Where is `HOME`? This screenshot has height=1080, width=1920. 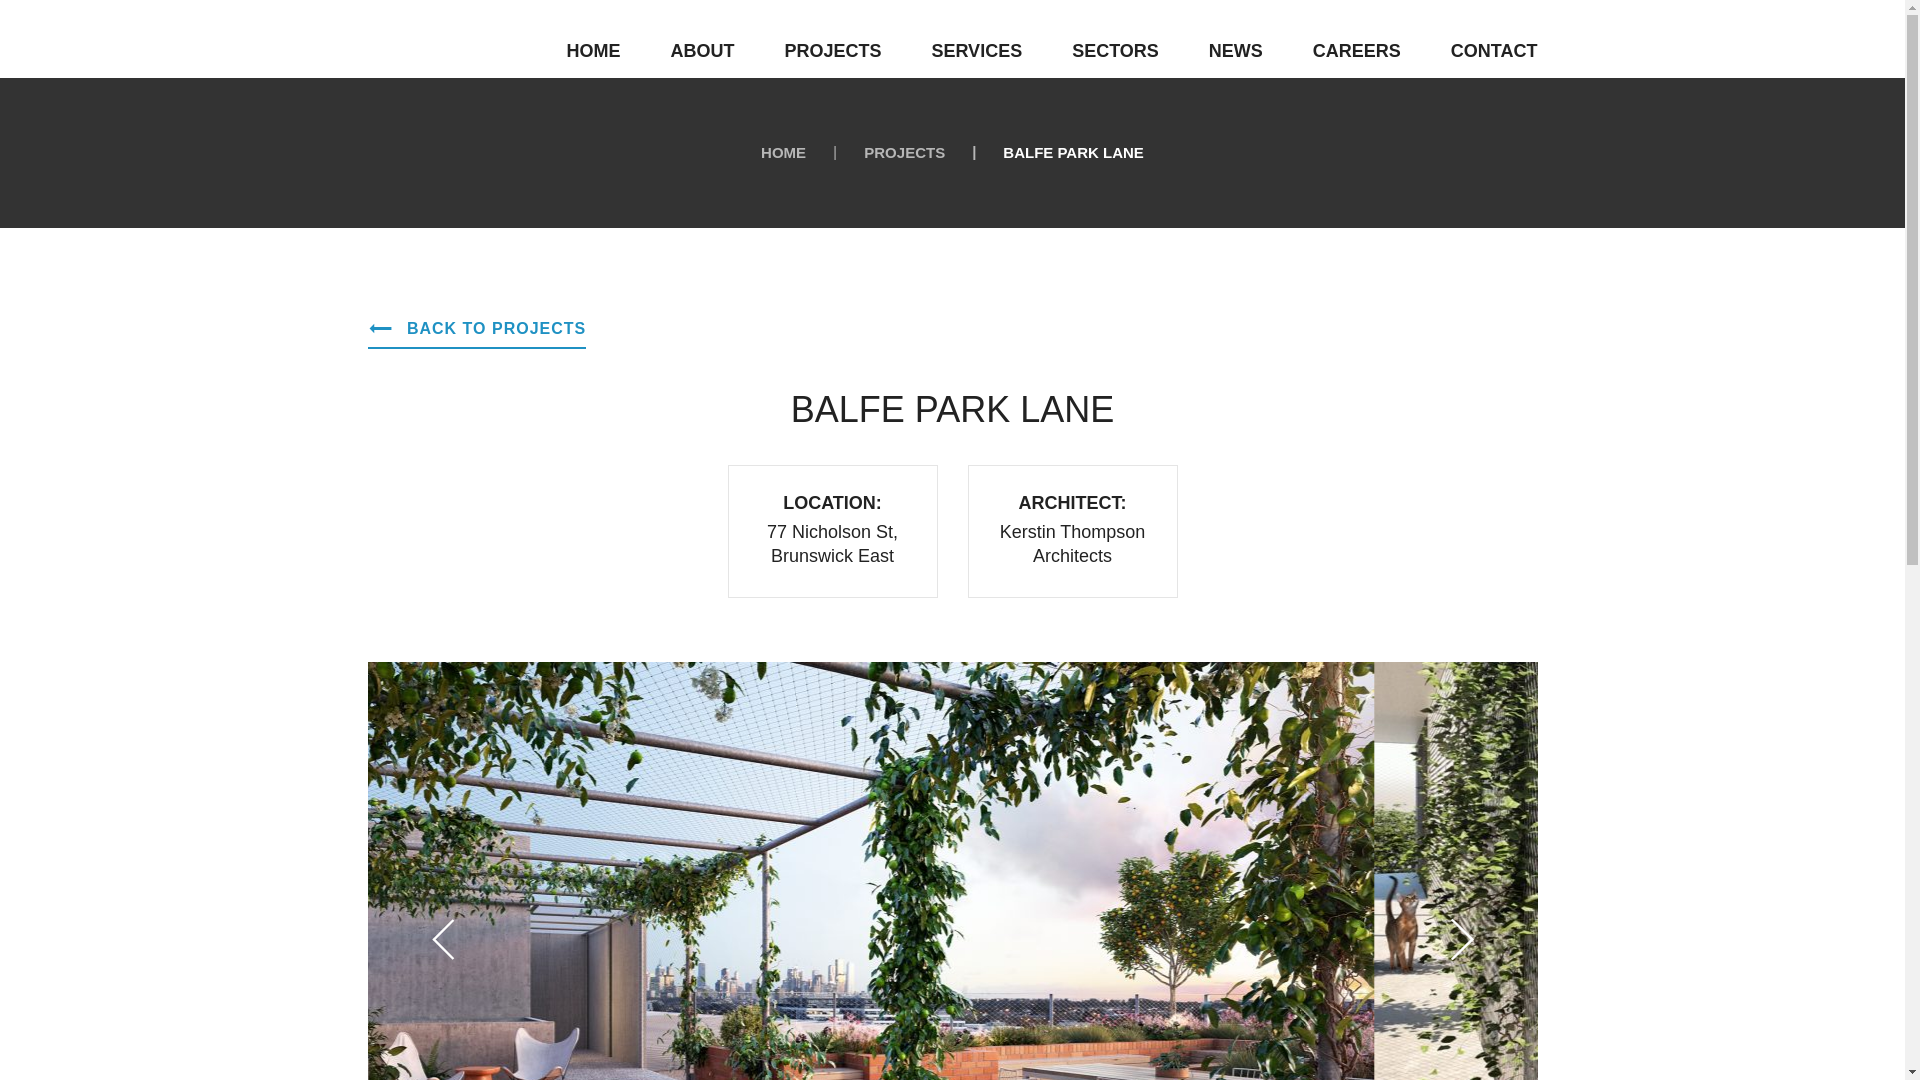
HOME is located at coordinates (784, 152).